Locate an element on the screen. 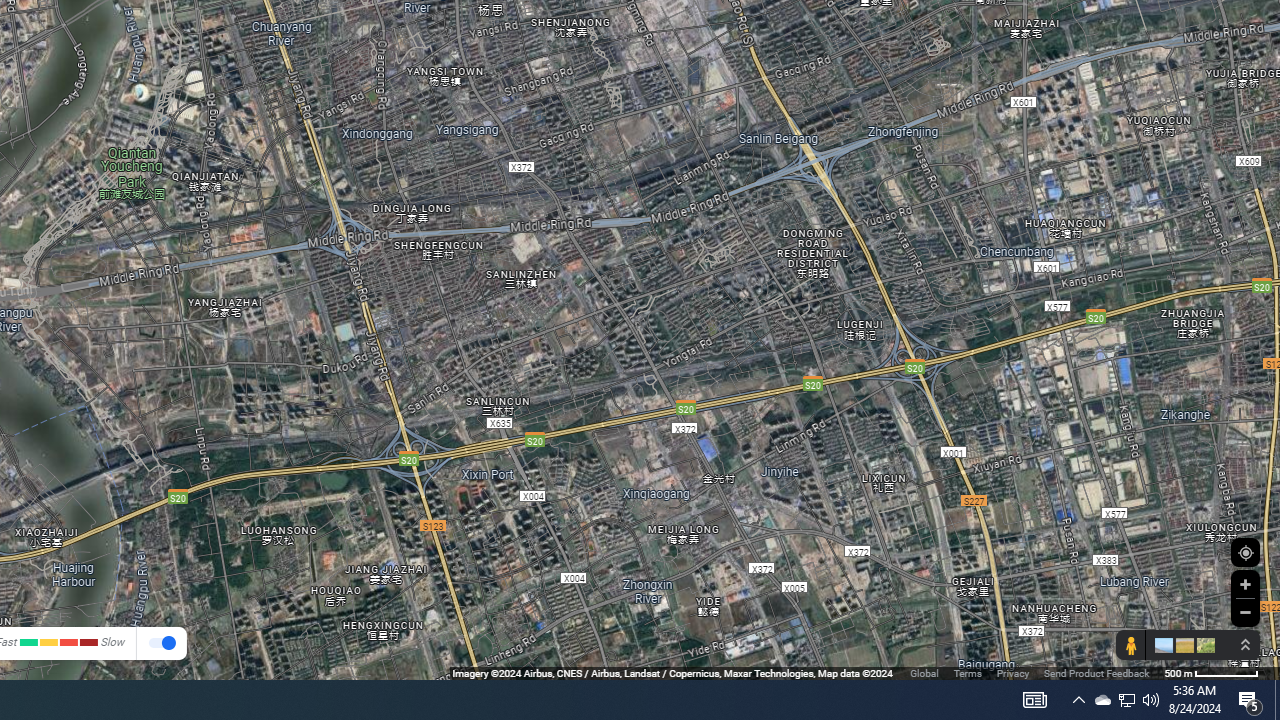  500 m is located at coordinates (1211, 672).